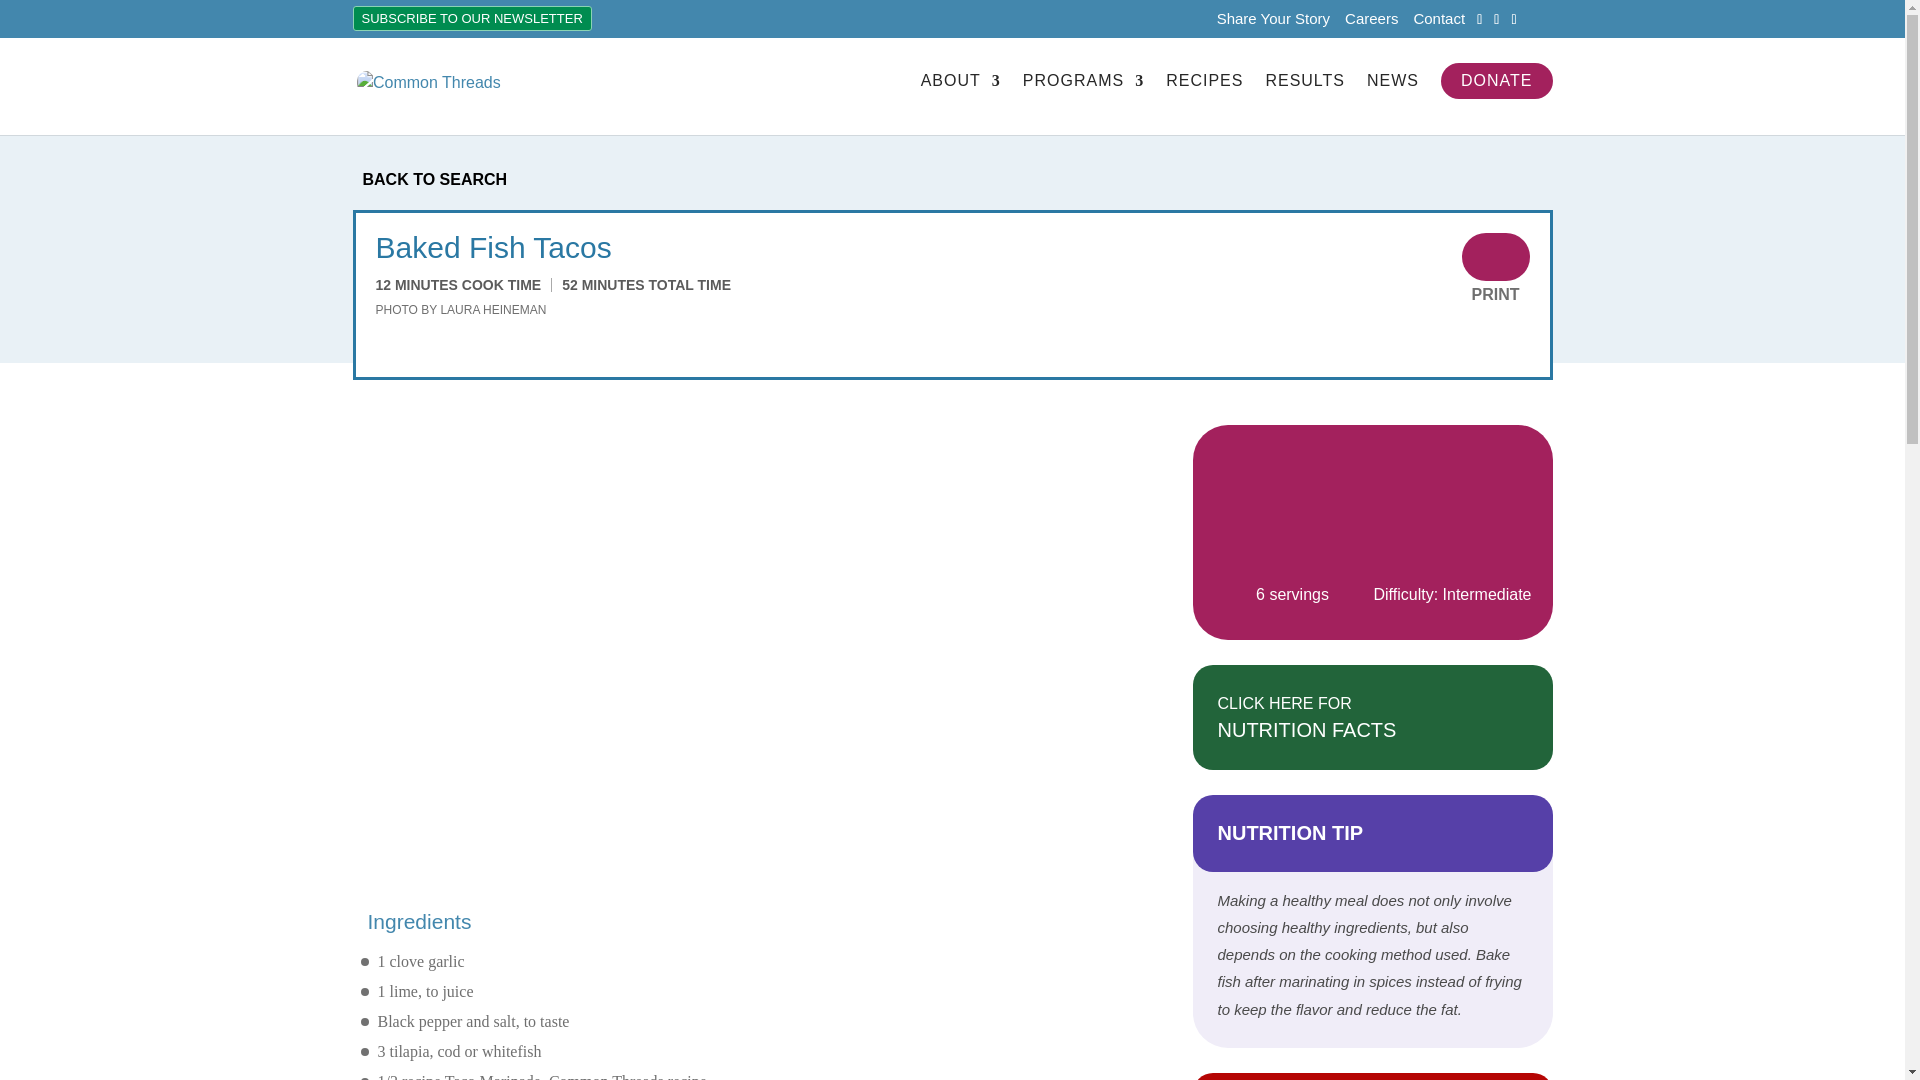 The width and height of the screenshot is (1920, 1080). I want to click on SUBSCRIBE TO OUR NEWSLETTER, so click(472, 18).